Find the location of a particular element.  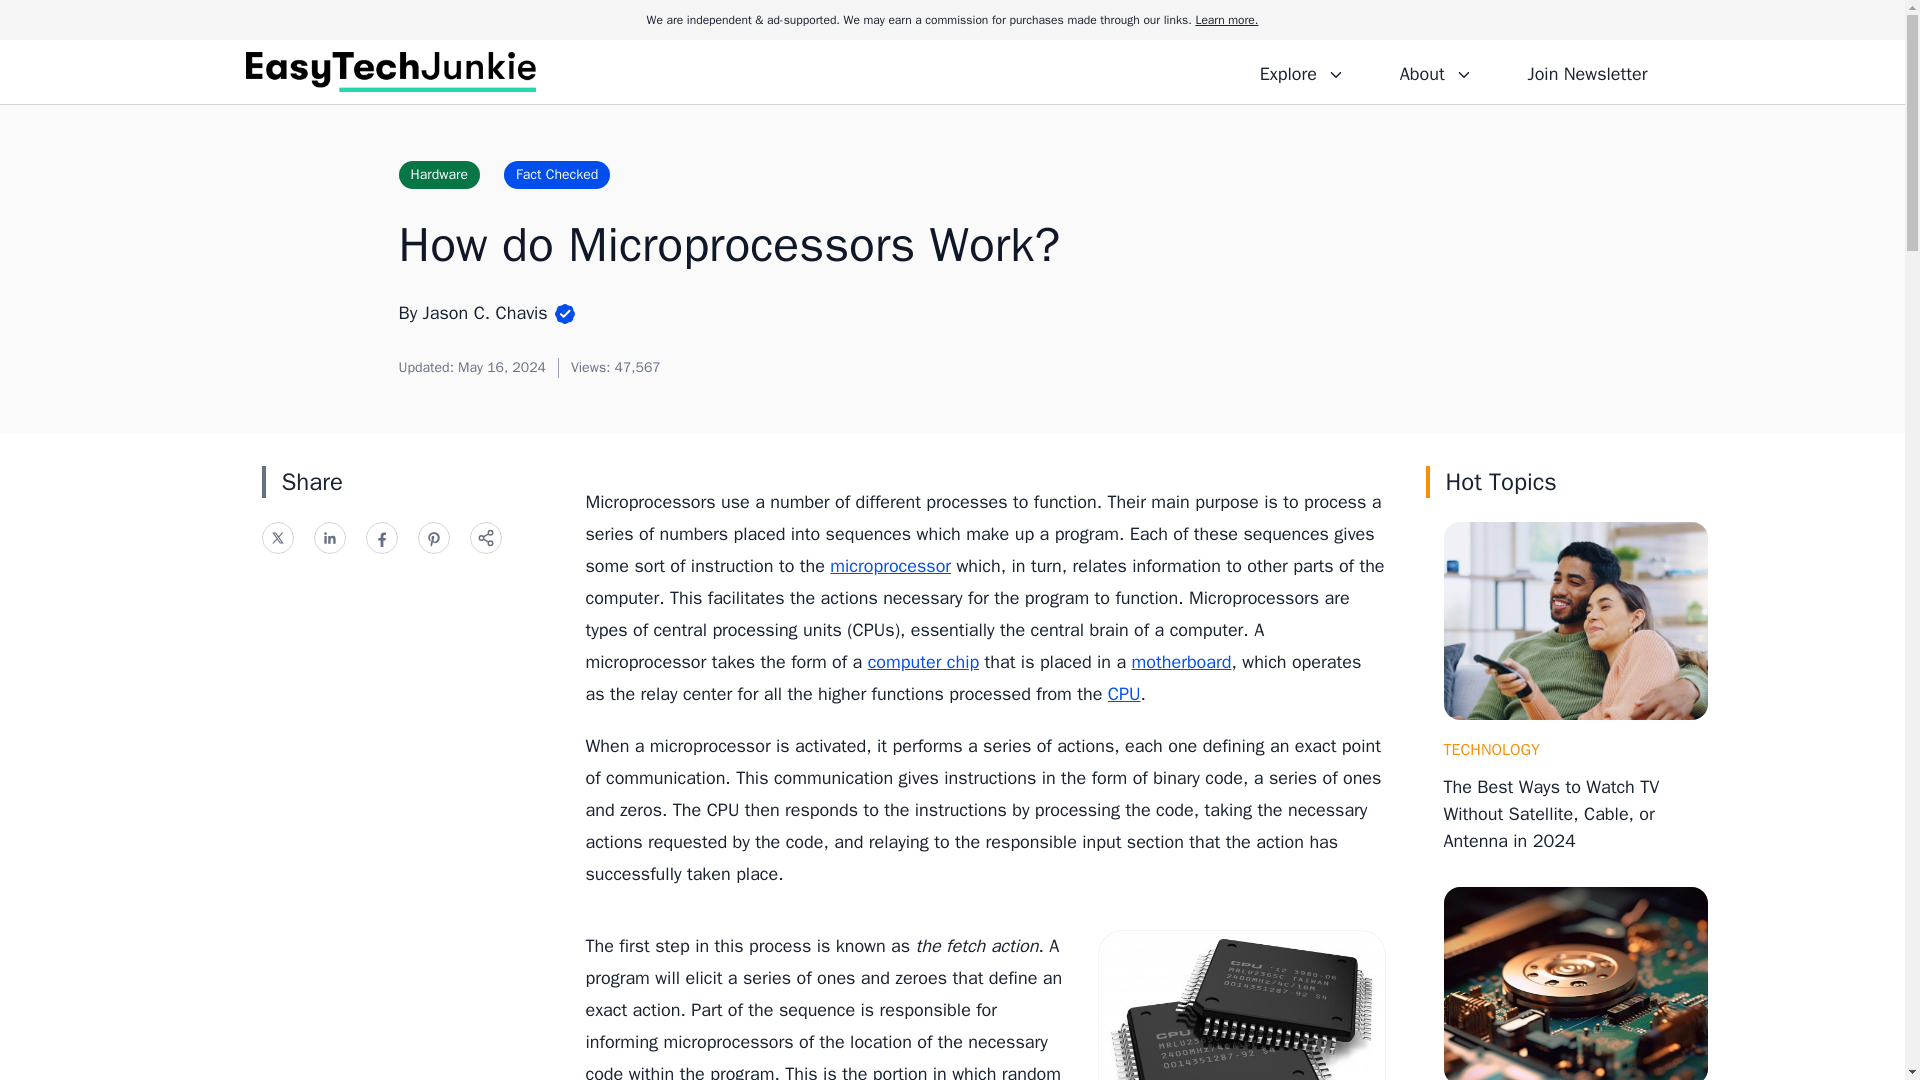

Hardware is located at coordinates (438, 174).